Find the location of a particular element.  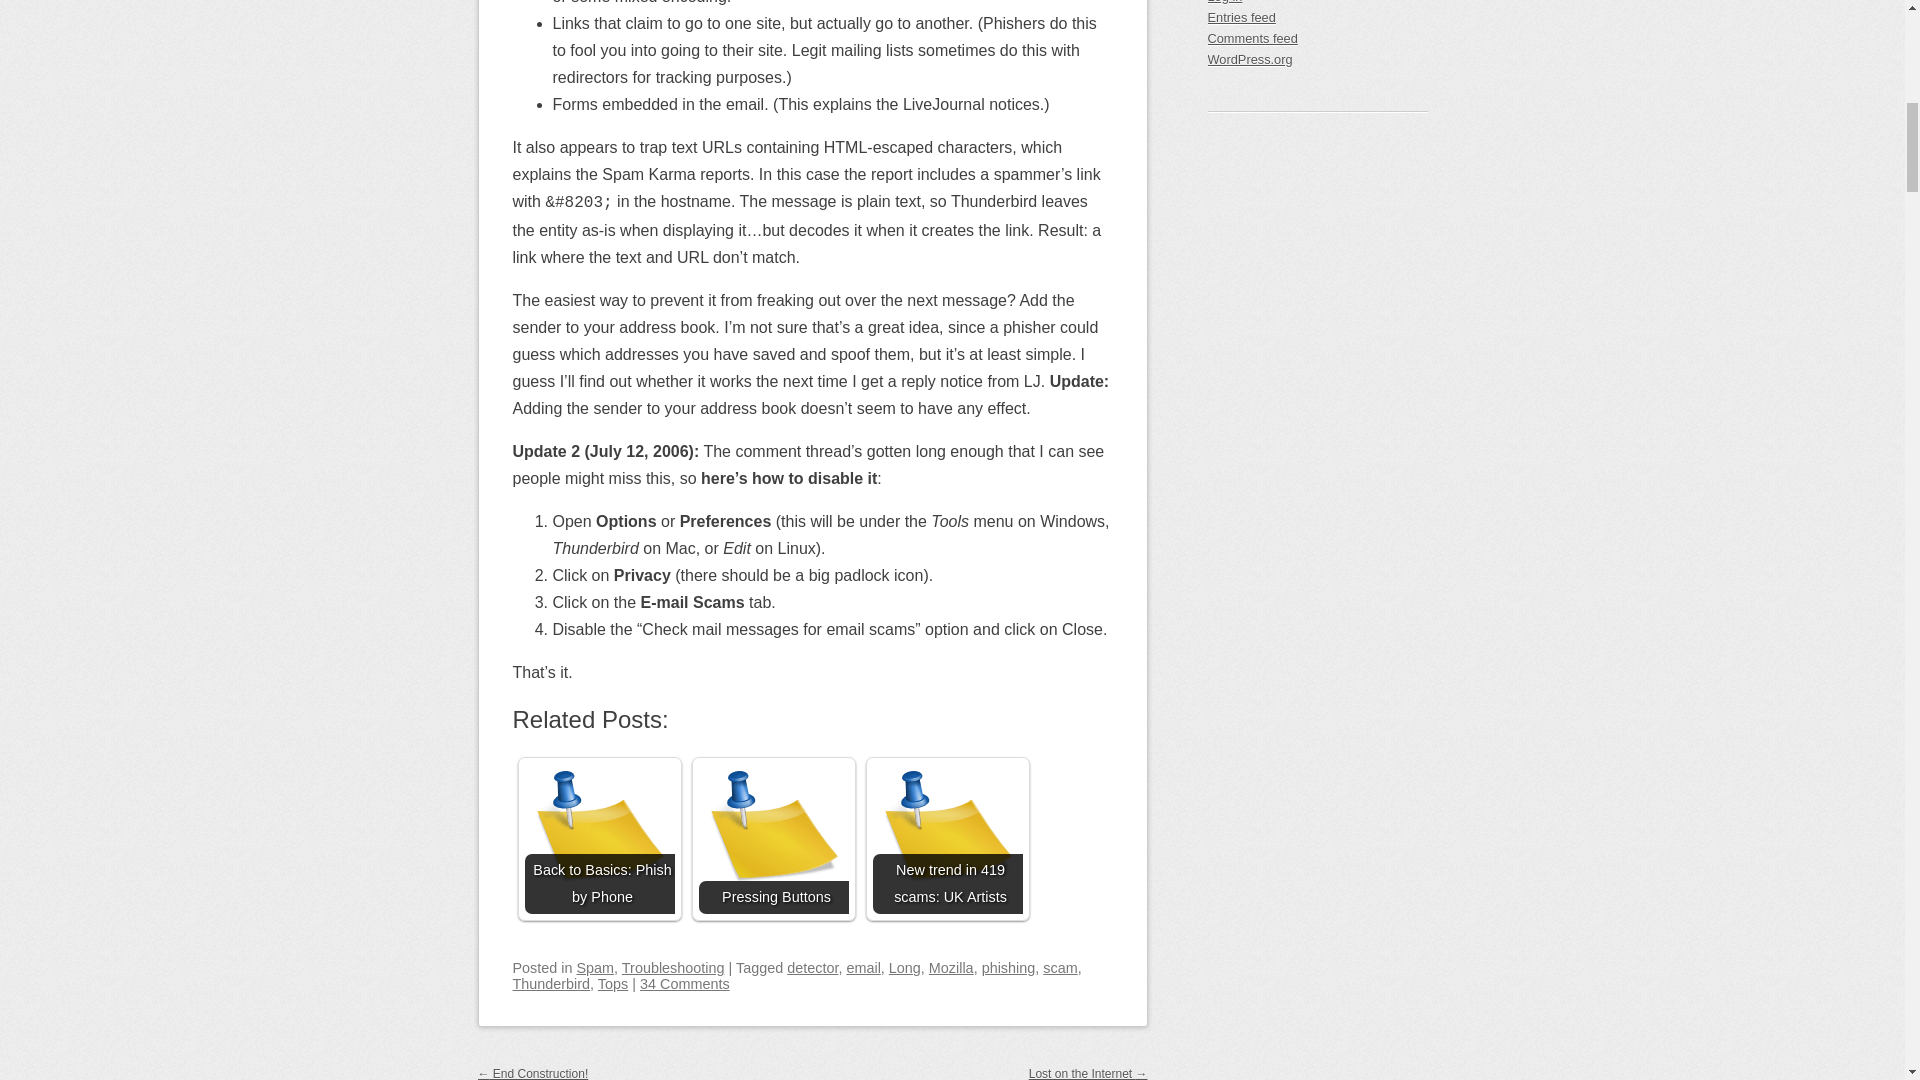

email is located at coordinates (862, 968).